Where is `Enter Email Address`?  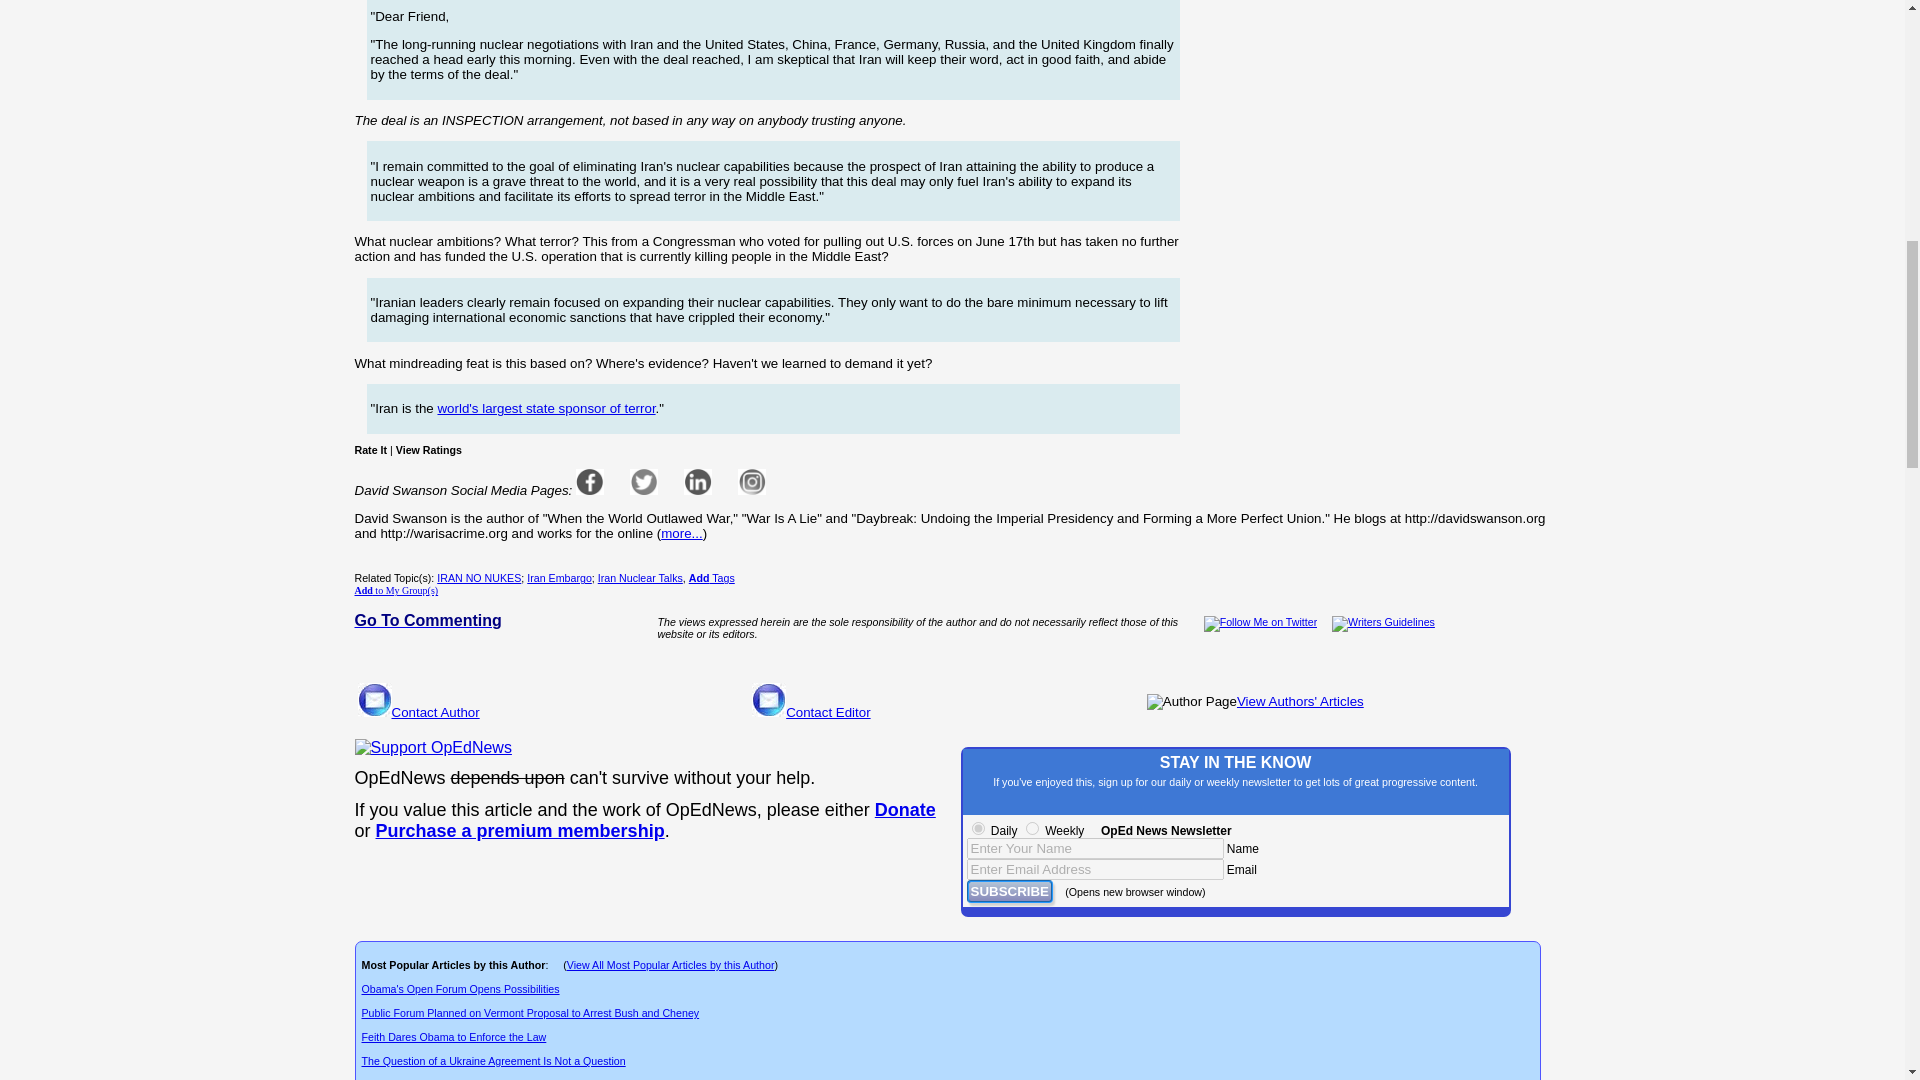 Enter Email Address is located at coordinates (1094, 869).